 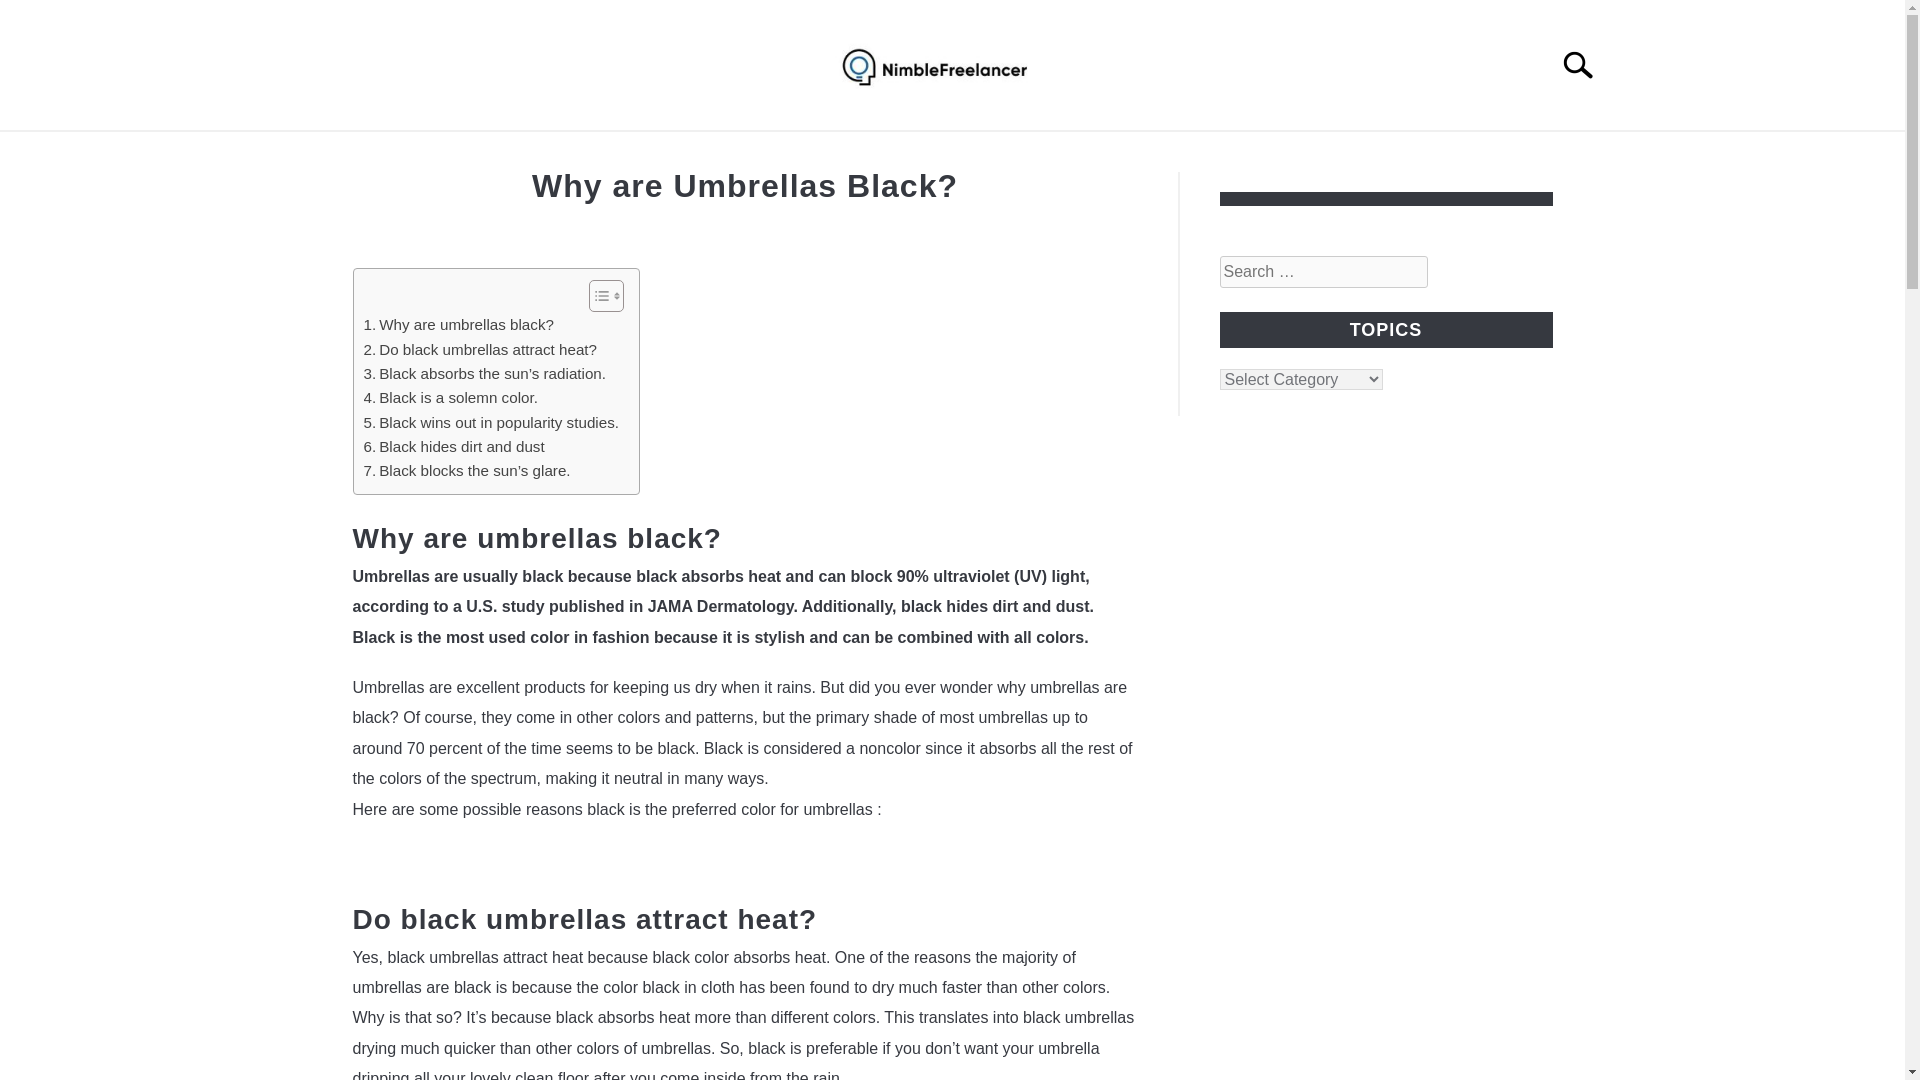 I want to click on Why are umbrellas black?, so click(x=459, y=324).